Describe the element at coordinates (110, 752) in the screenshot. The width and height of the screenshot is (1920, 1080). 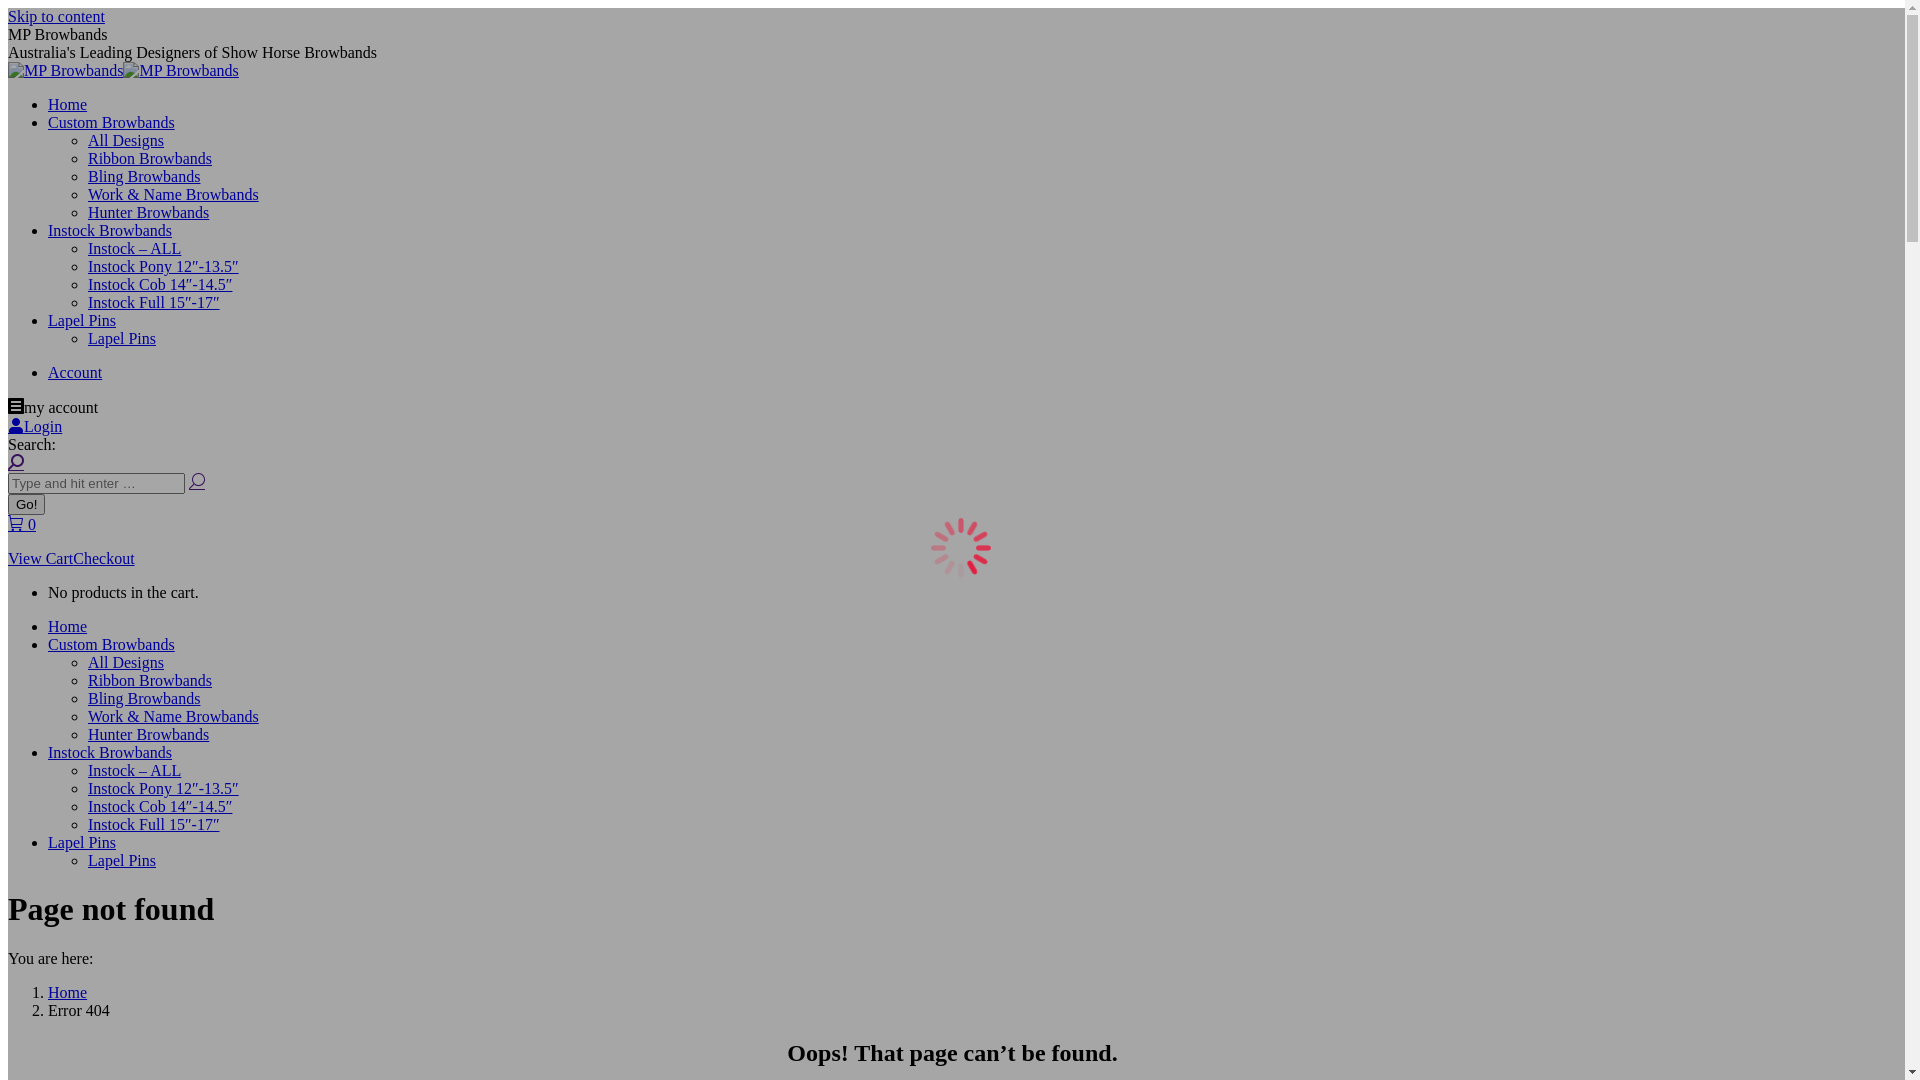
I see `Instock Browbands` at that location.